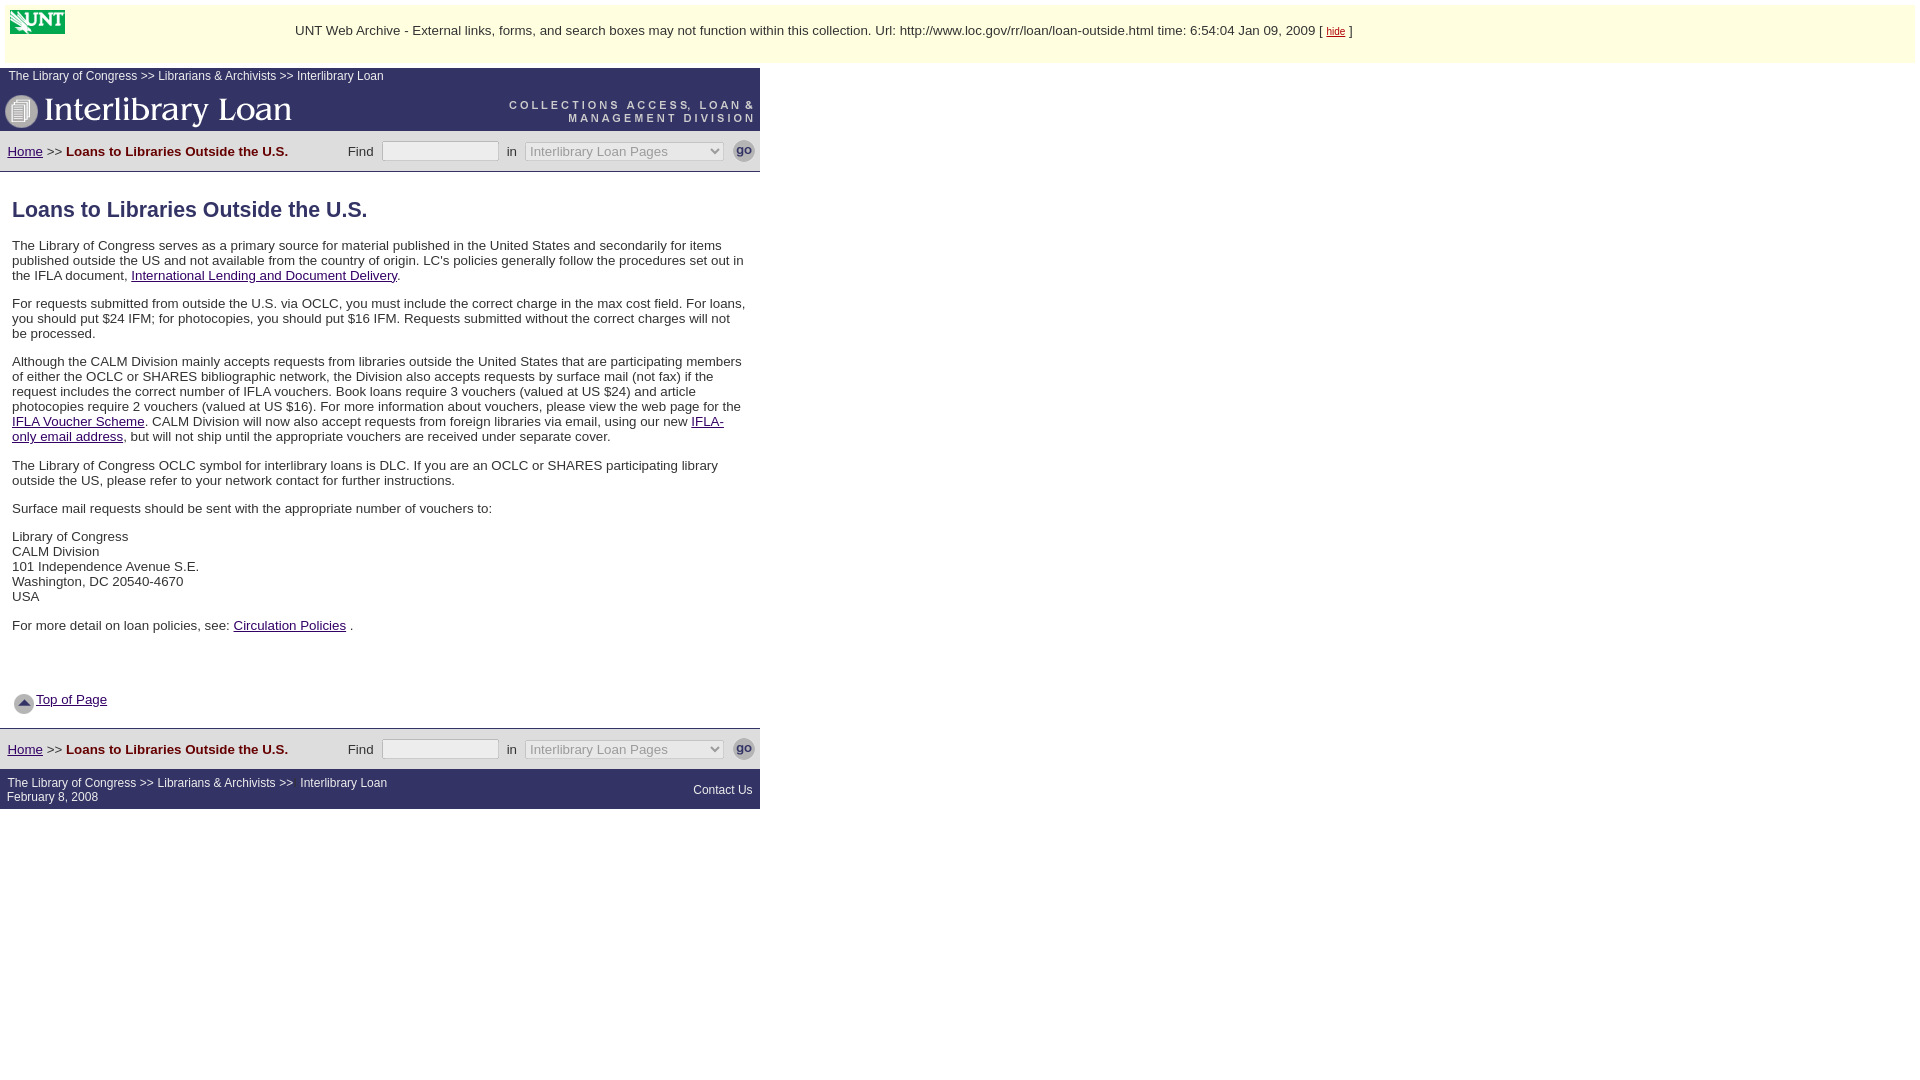  I want to click on Top of Page, so click(72, 700).